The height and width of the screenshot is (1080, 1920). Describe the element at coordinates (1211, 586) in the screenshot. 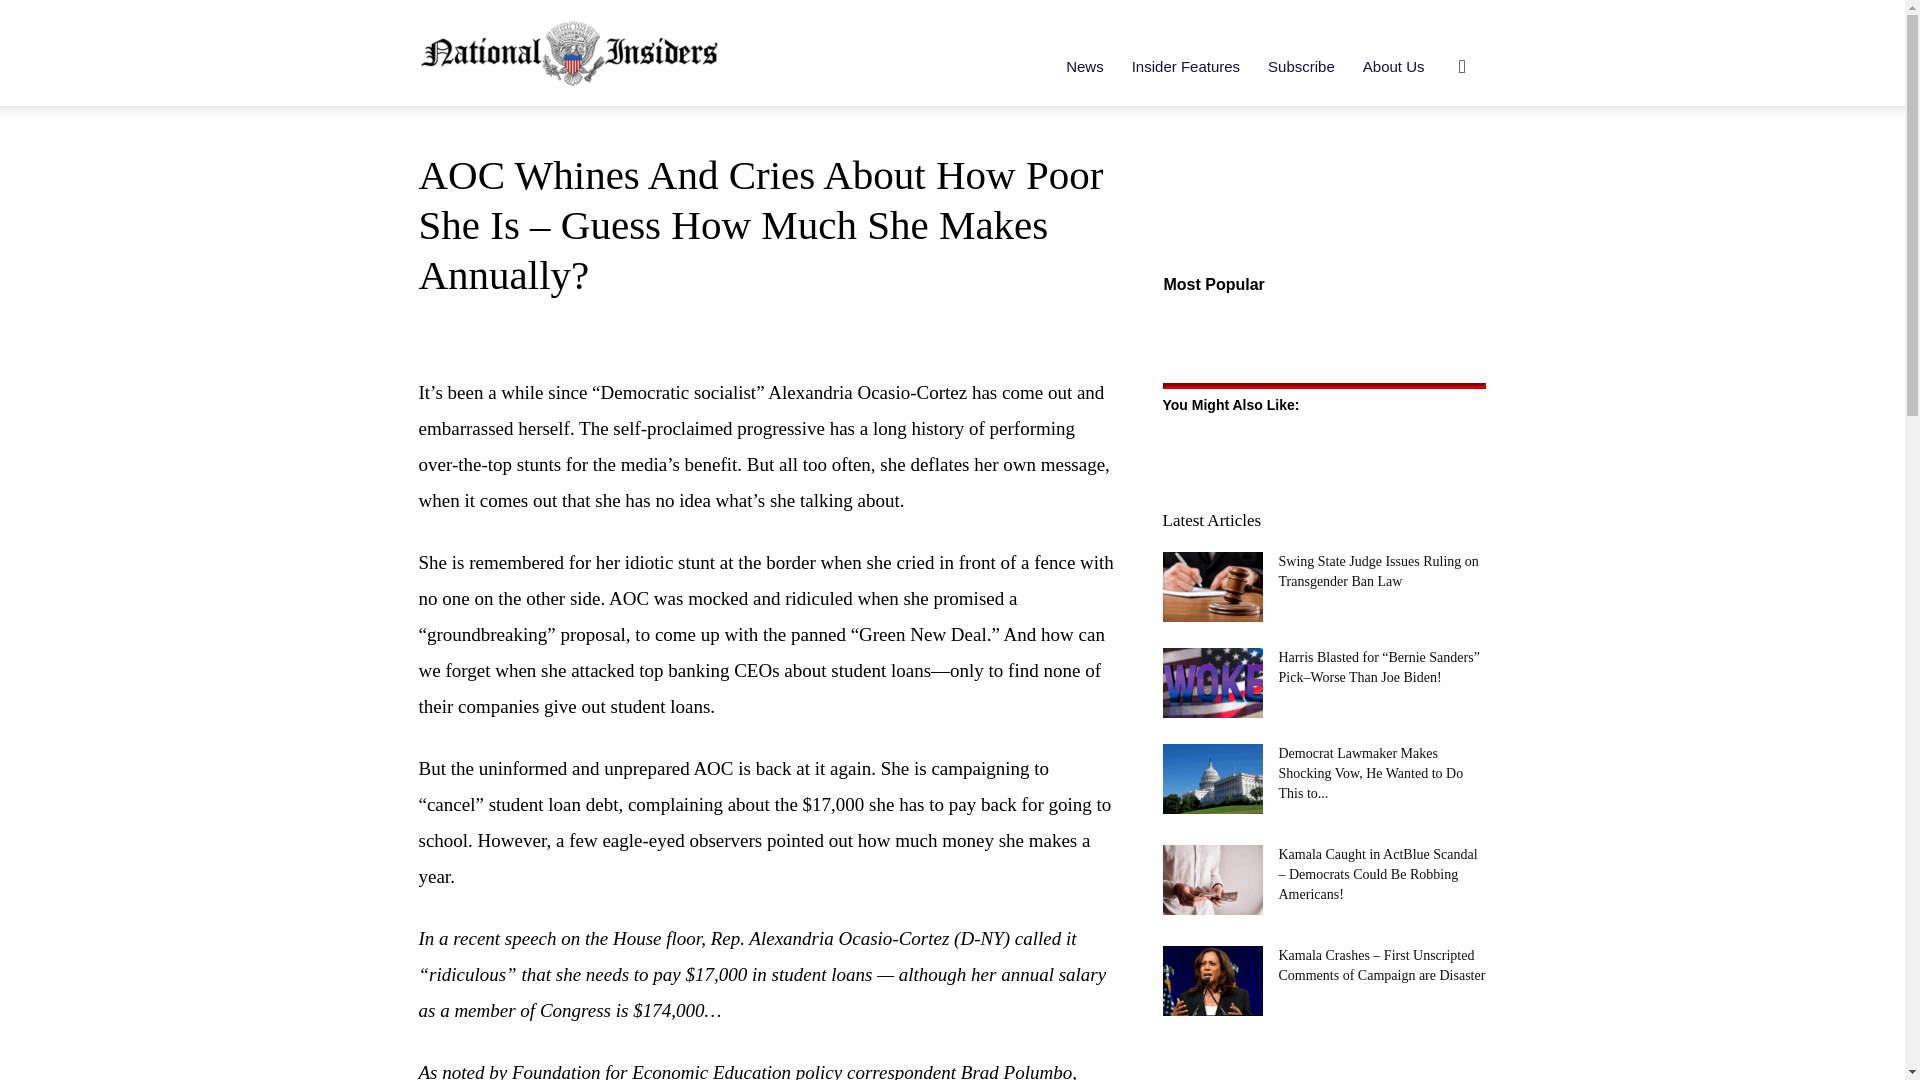

I see `Swing State Judge Issues Ruling on Transgender Ban Law` at that location.